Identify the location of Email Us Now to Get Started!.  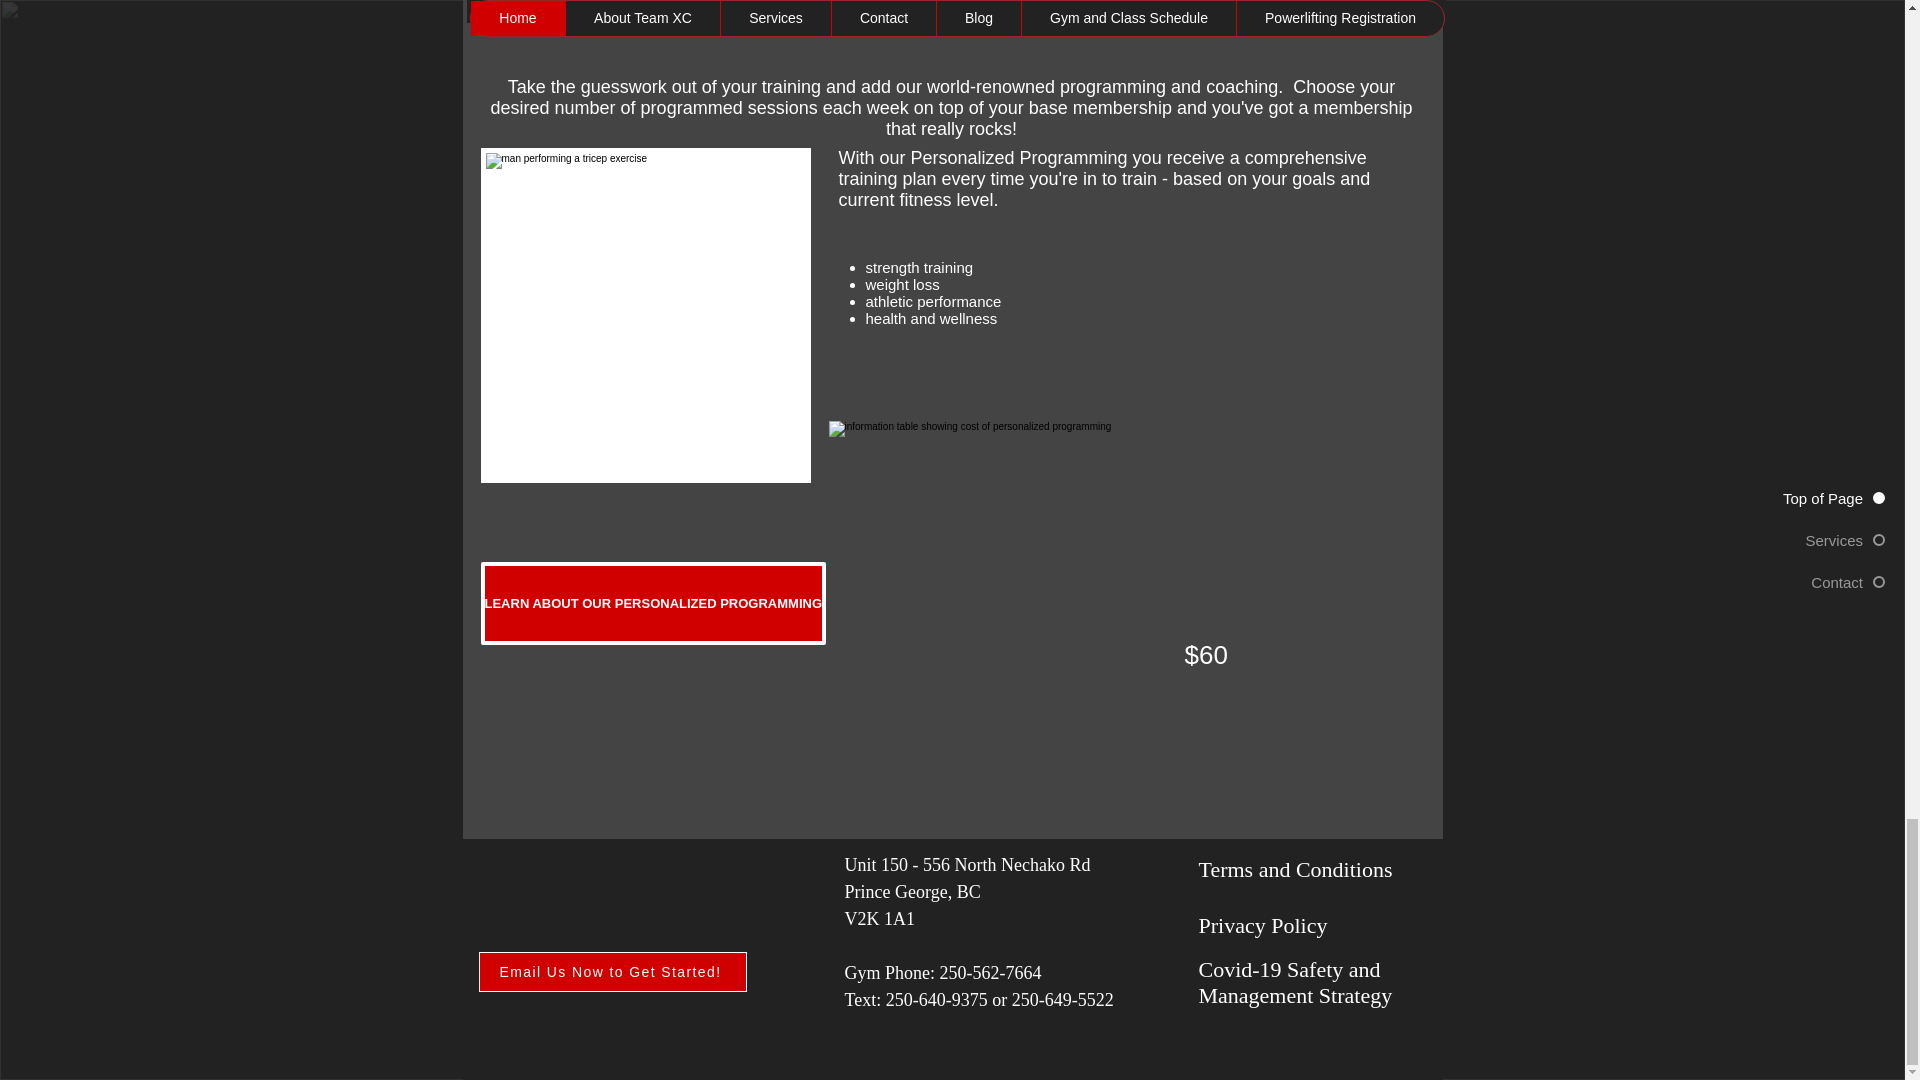
(612, 972).